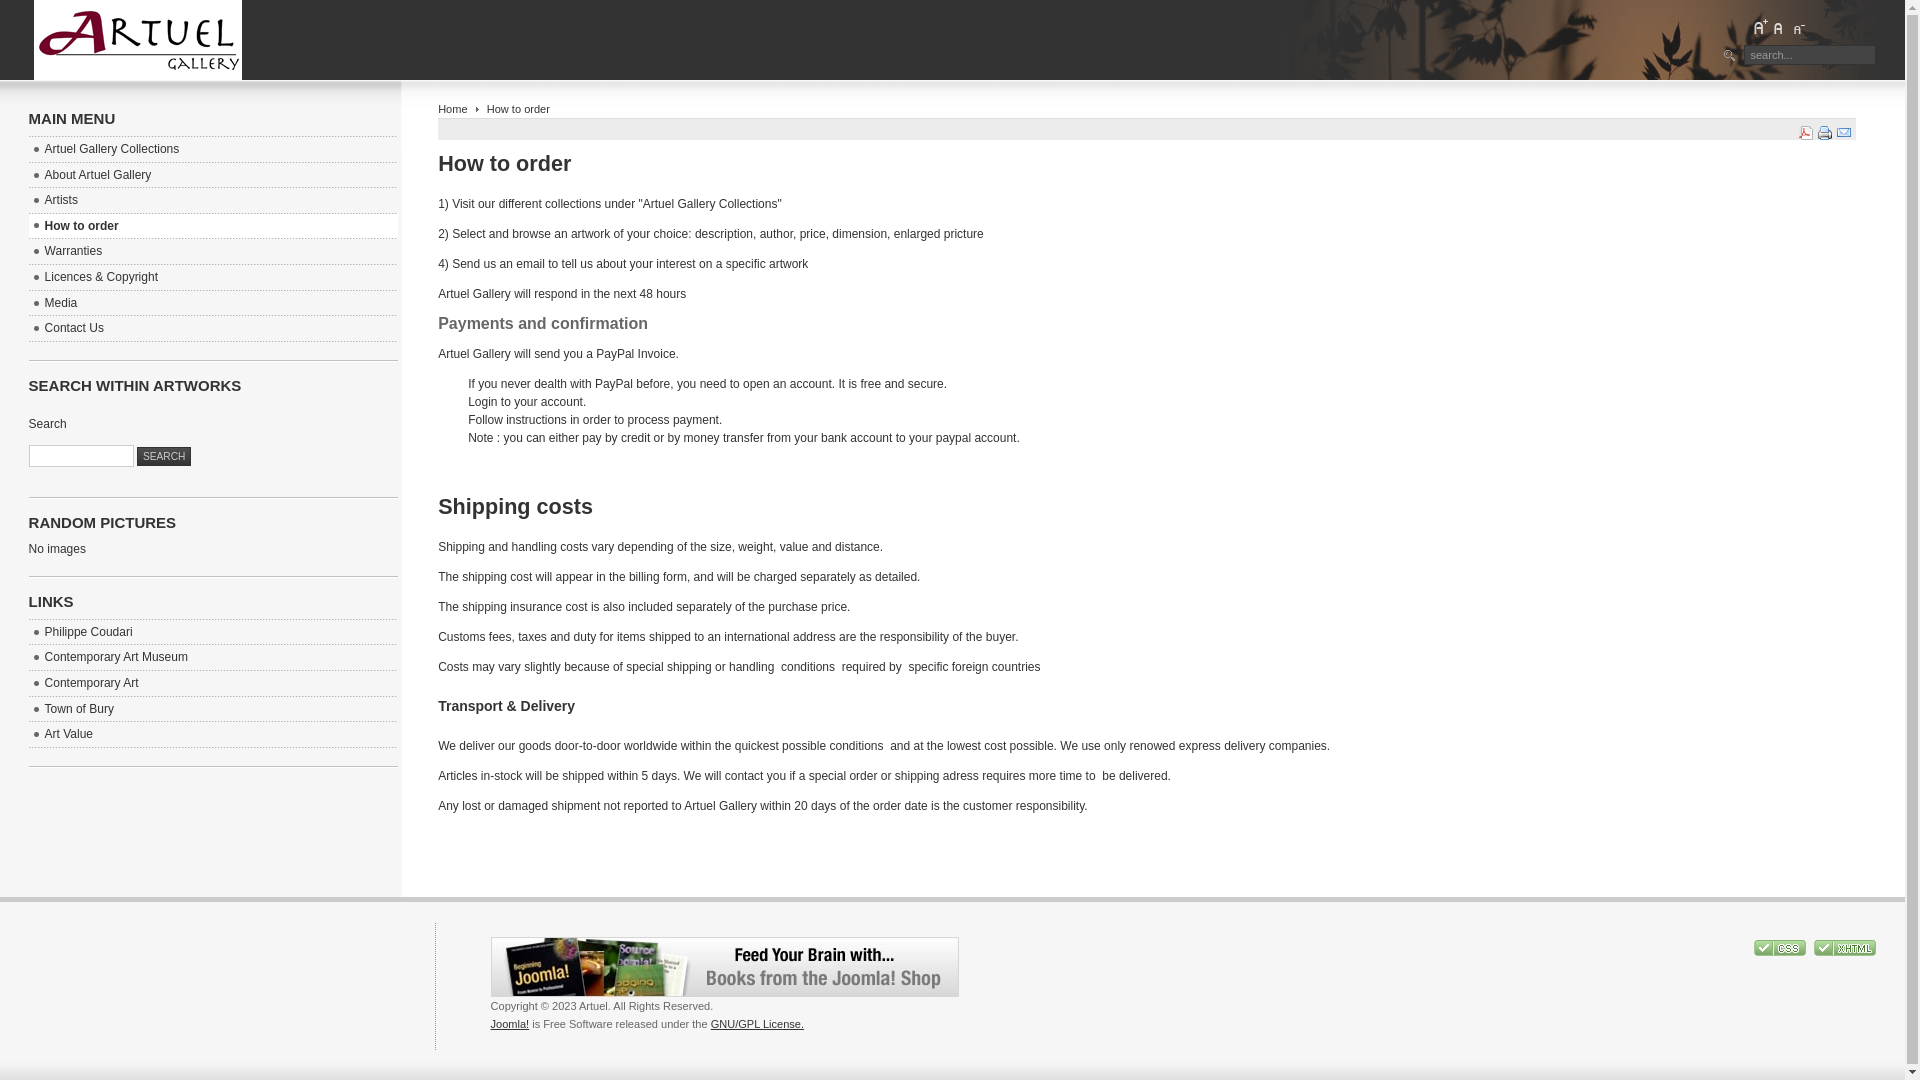 The height and width of the screenshot is (1080, 1920). What do you see at coordinates (214, 633) in the screenshot?
I see `Philippe Coudari` at bounding box center [214, 633].